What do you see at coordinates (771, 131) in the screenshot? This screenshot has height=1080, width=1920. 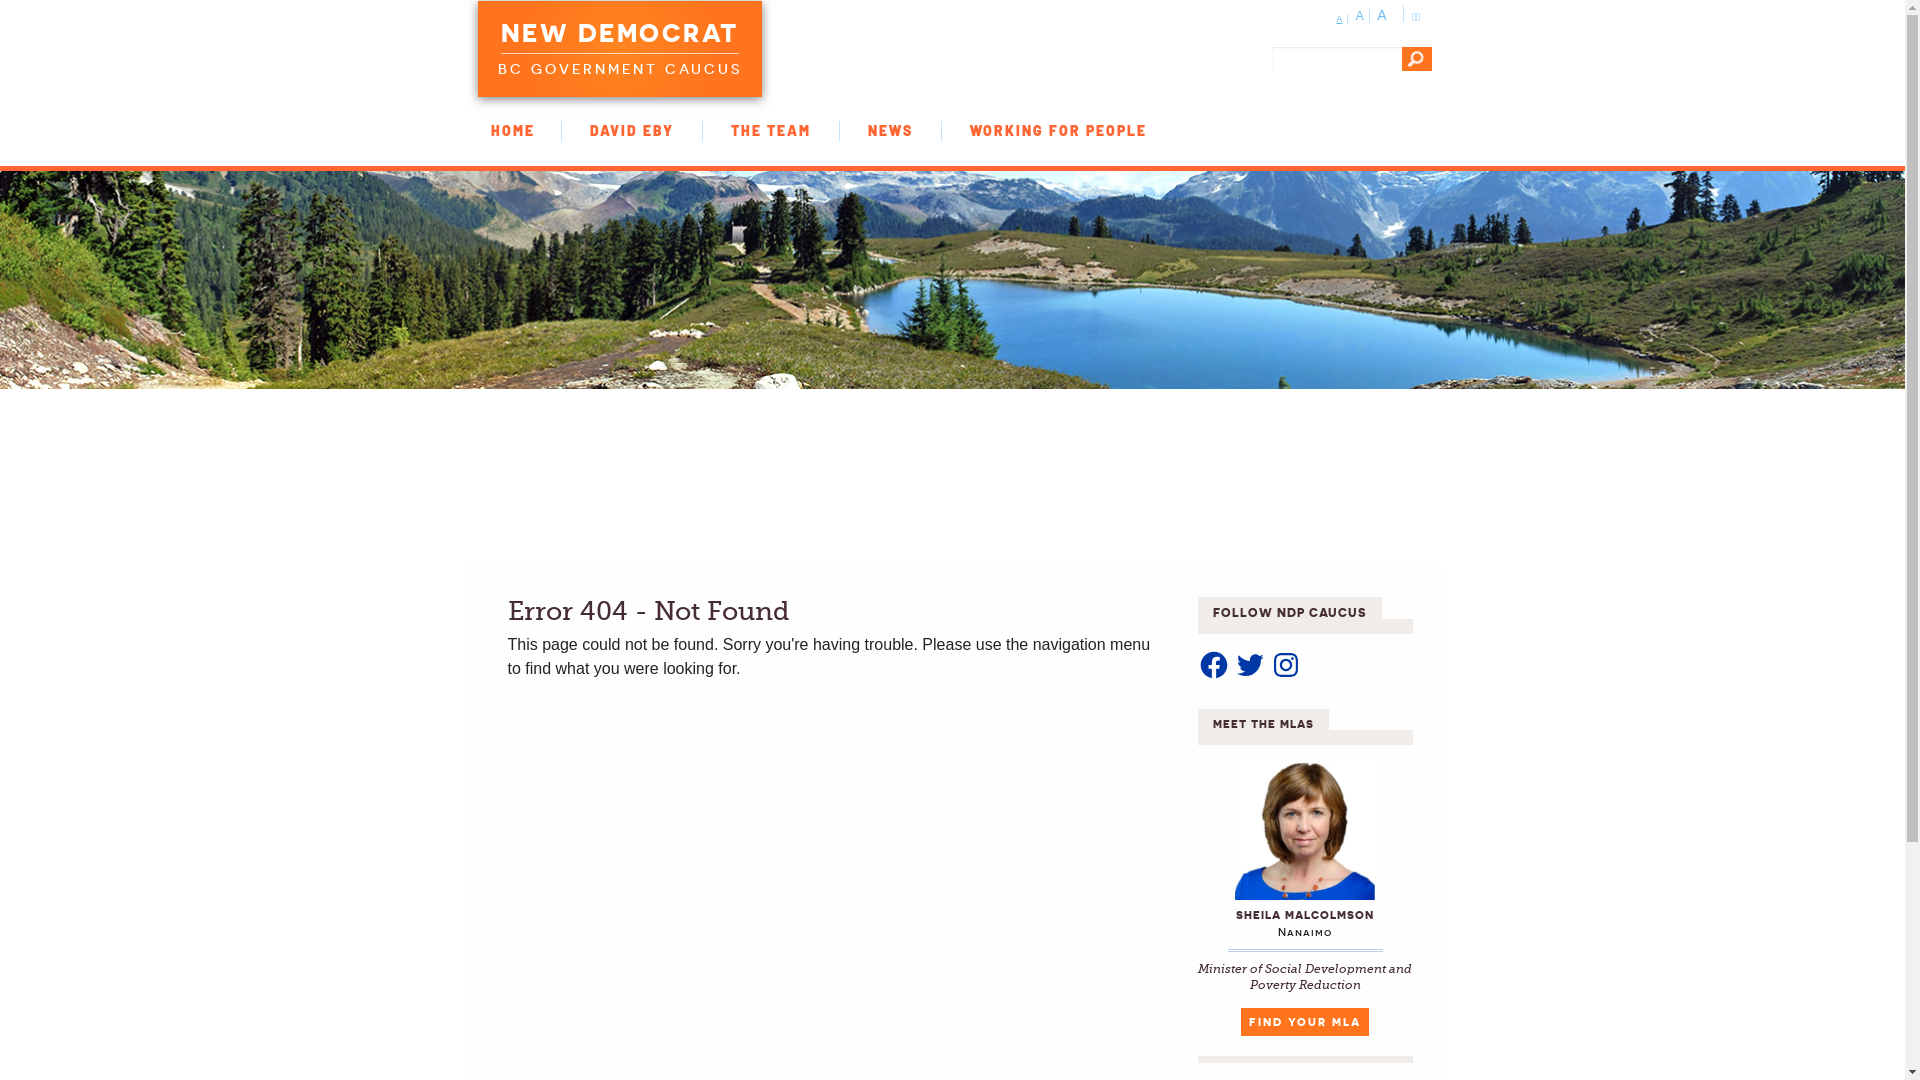 I see `THE TEAM` at bounding box center [771, 131].